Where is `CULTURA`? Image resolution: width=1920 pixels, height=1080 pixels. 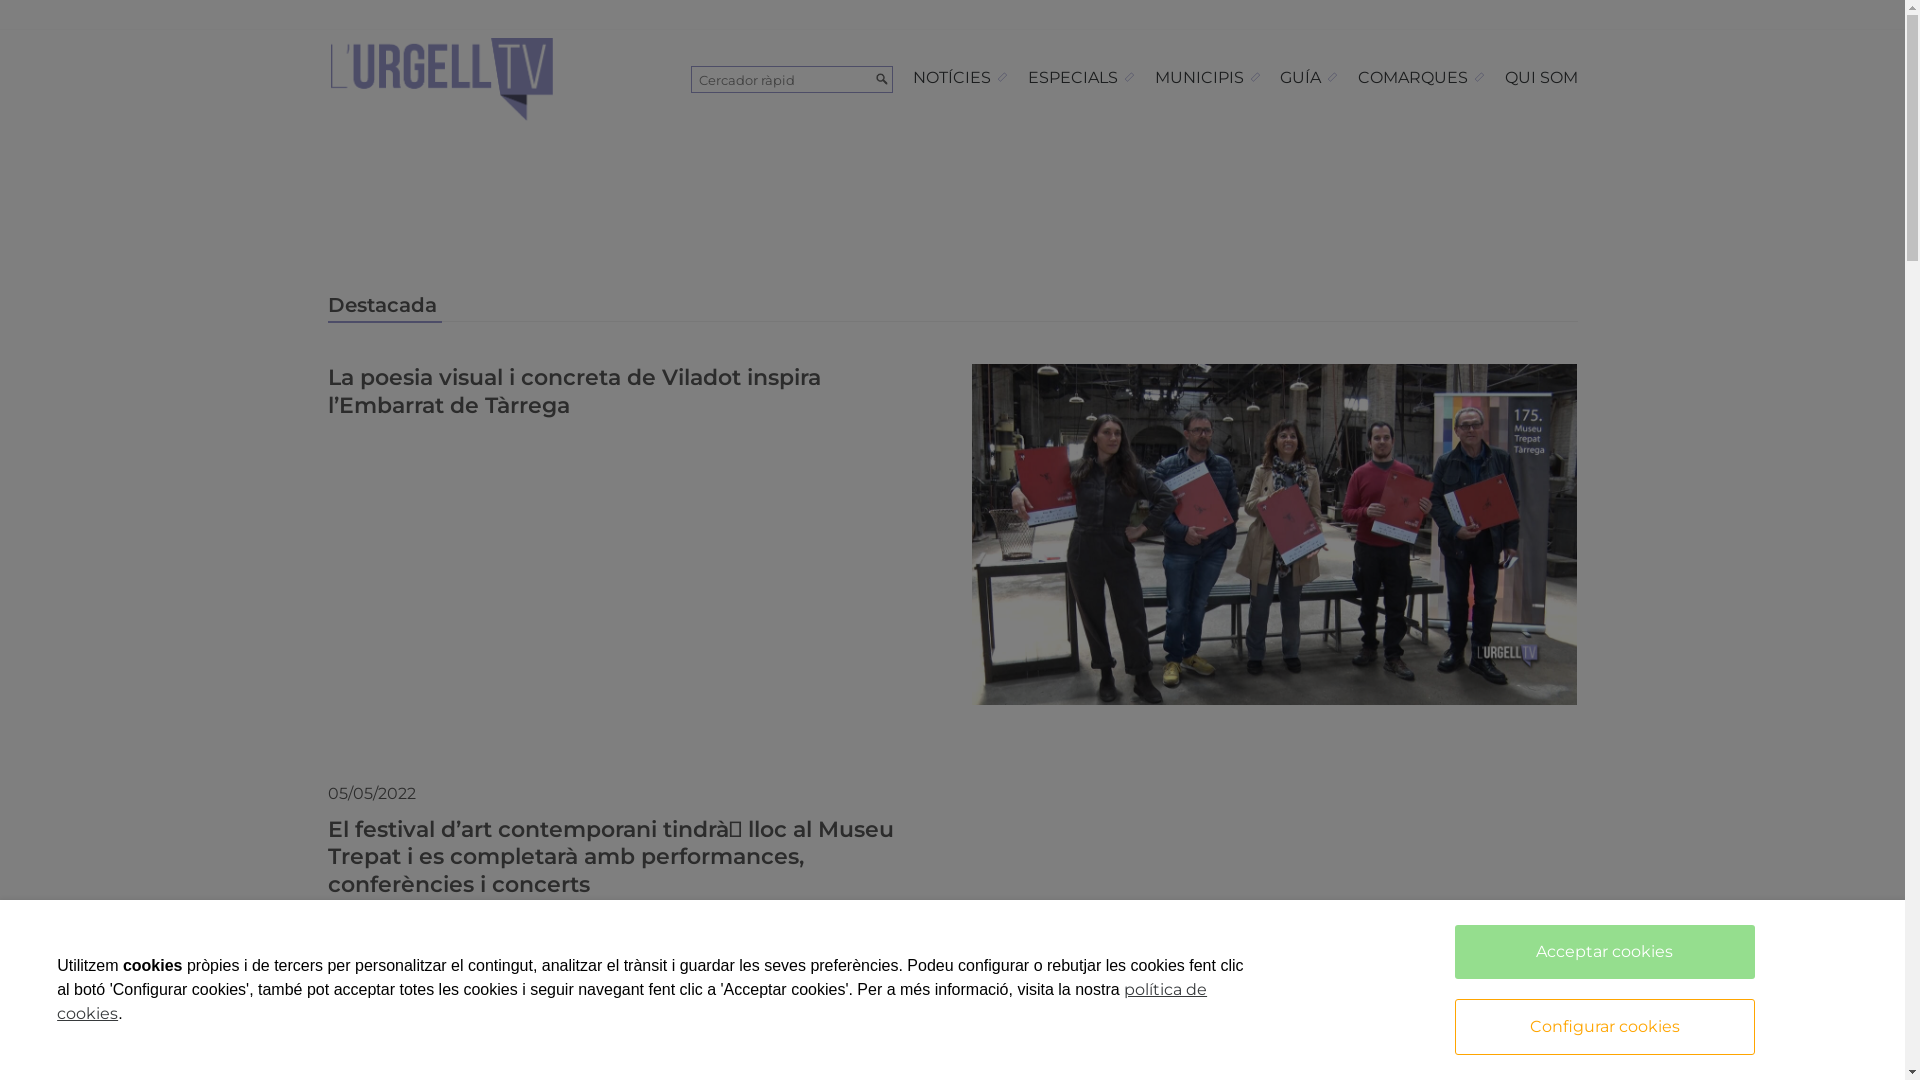
CULTURA is located at coordinates (390, 925).